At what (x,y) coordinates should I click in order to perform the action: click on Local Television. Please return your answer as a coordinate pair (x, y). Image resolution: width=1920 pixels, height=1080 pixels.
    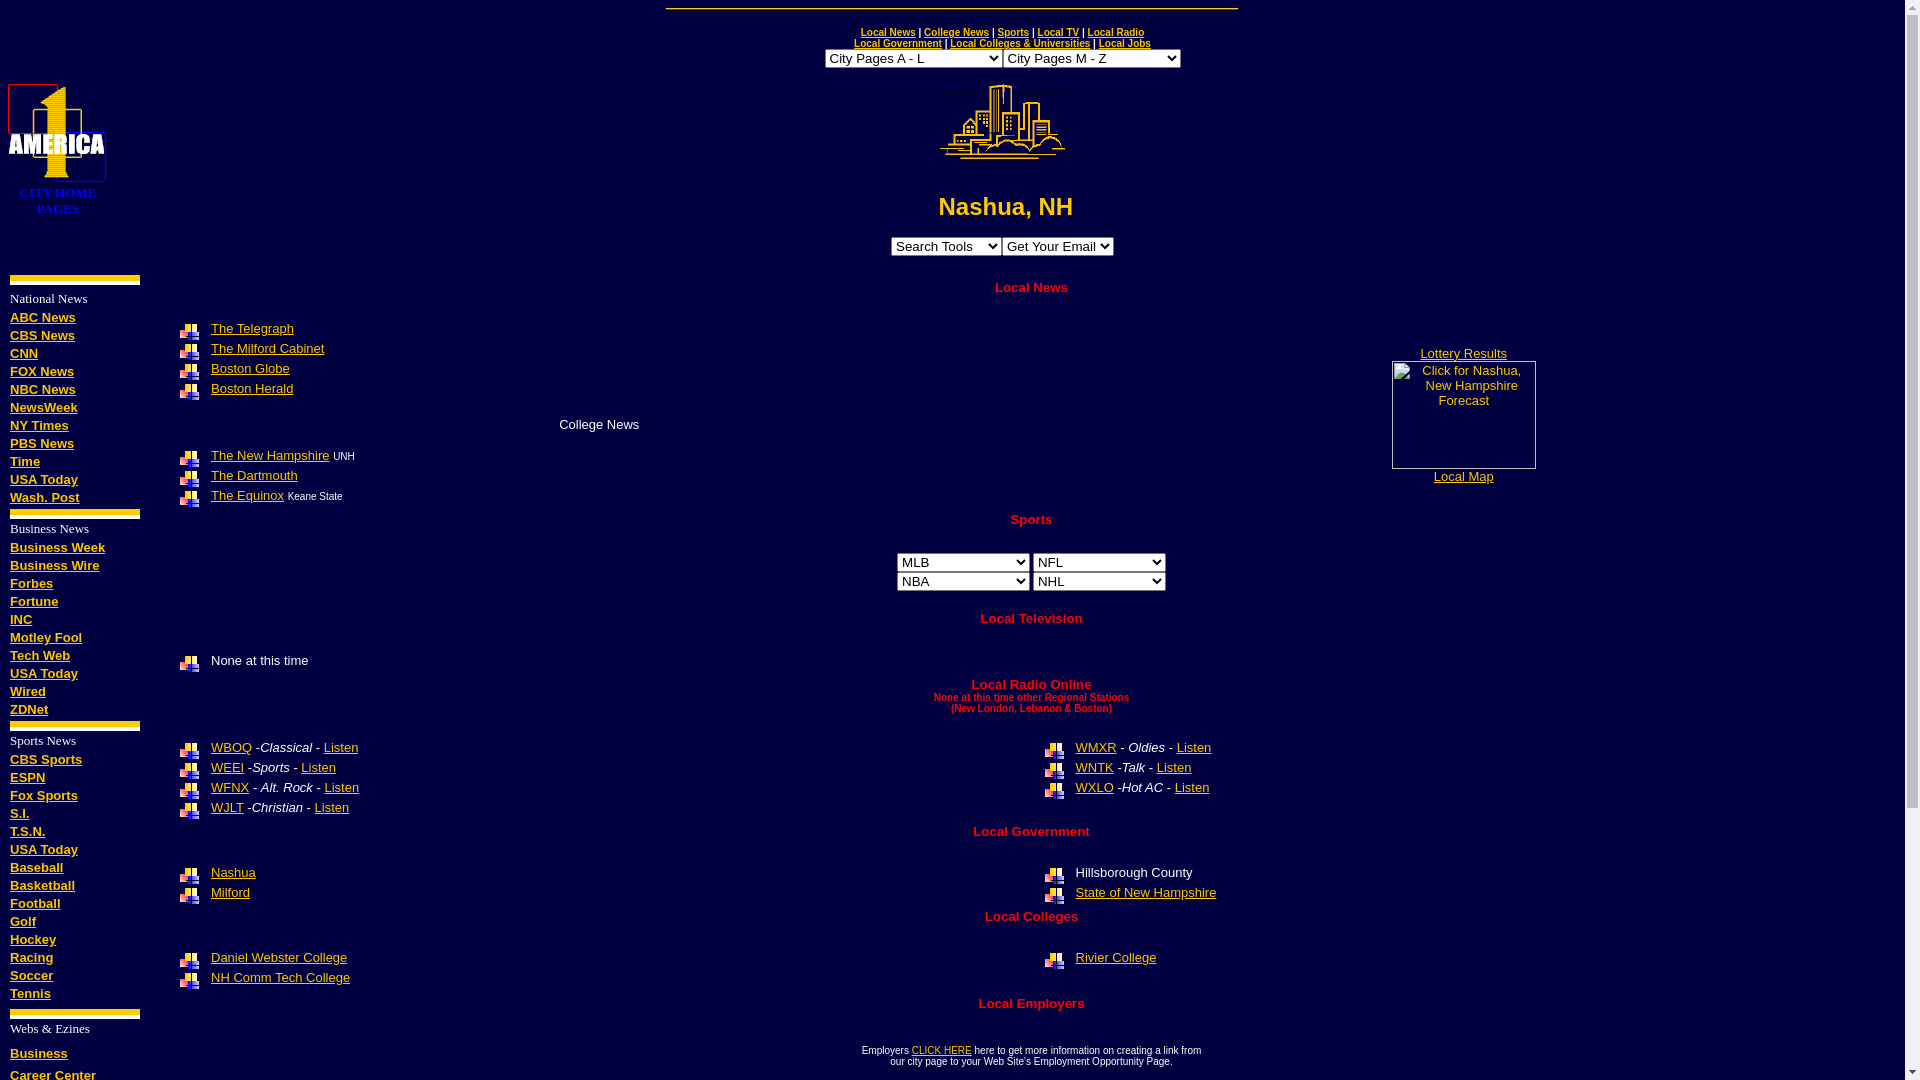
    Looking at the image, I should click on (1030, 618).